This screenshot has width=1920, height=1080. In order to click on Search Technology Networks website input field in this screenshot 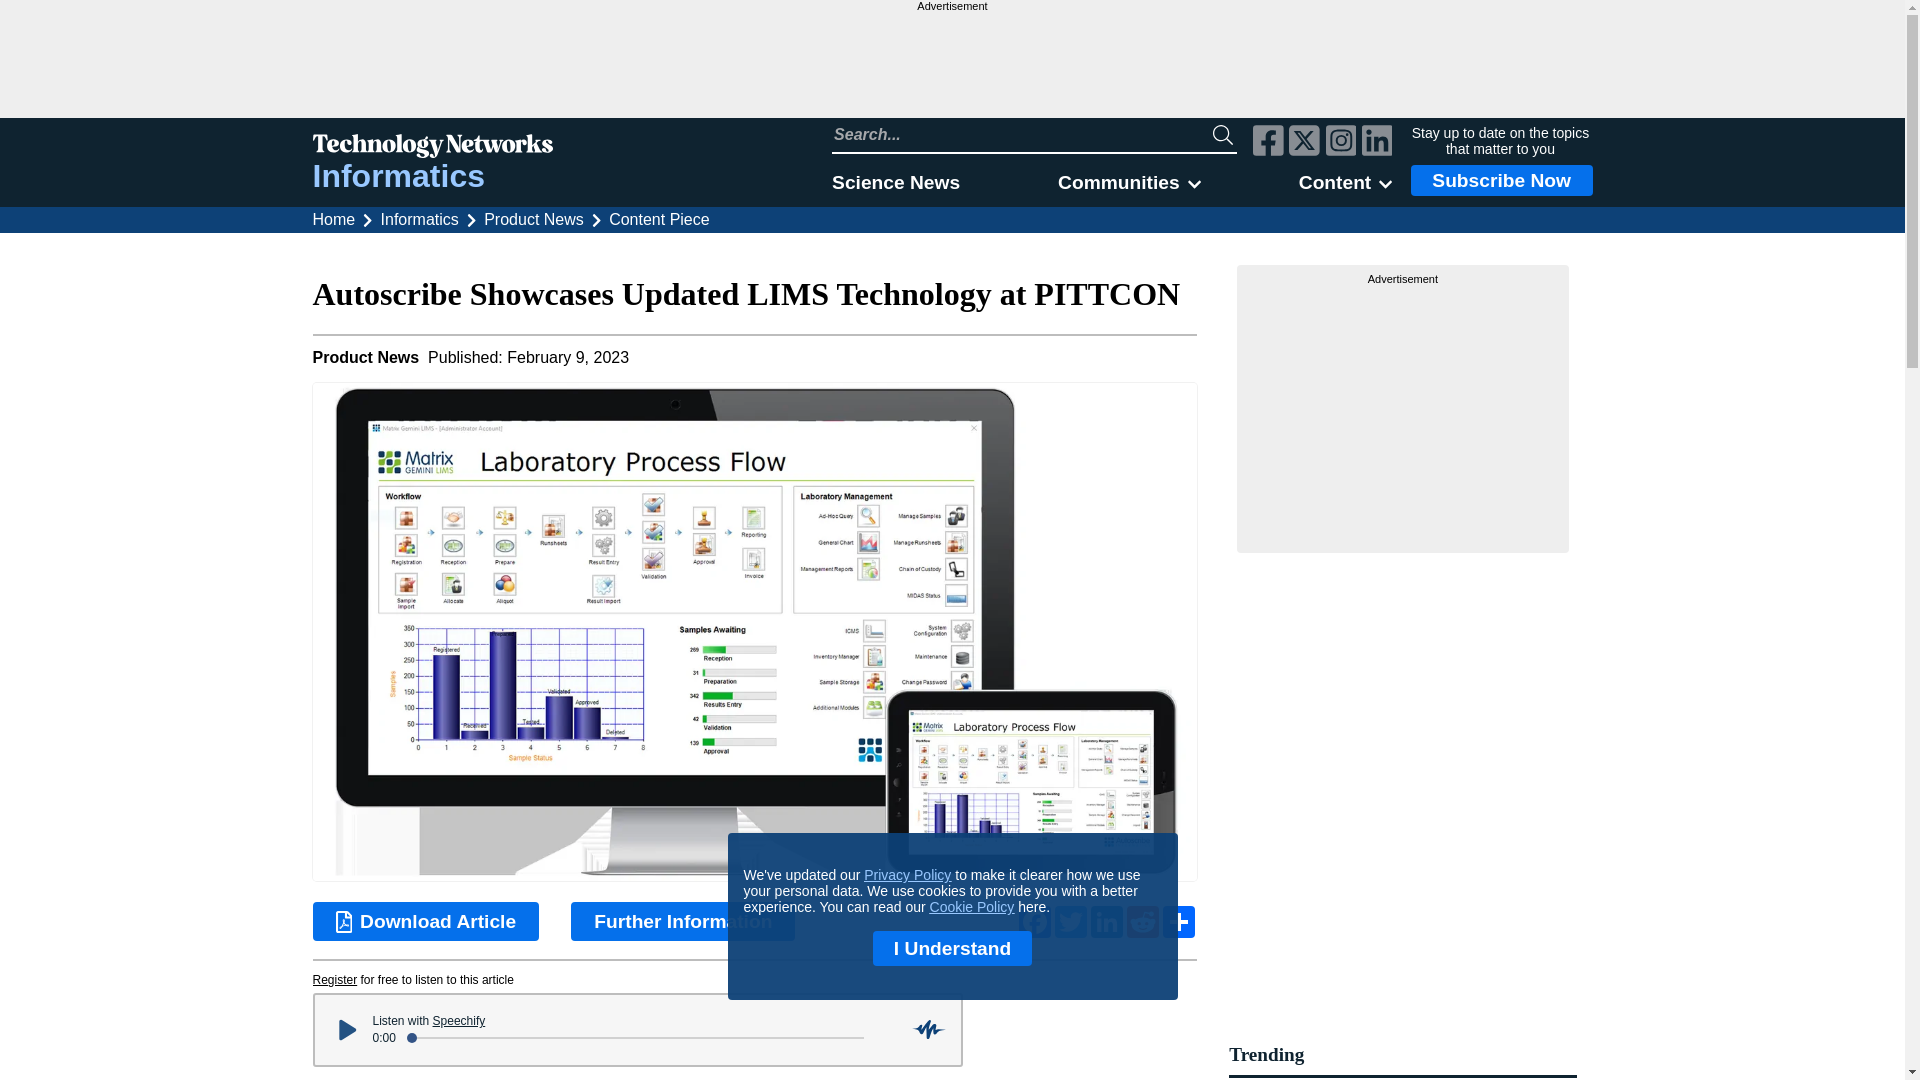, I will do `click(1022, 134)`.